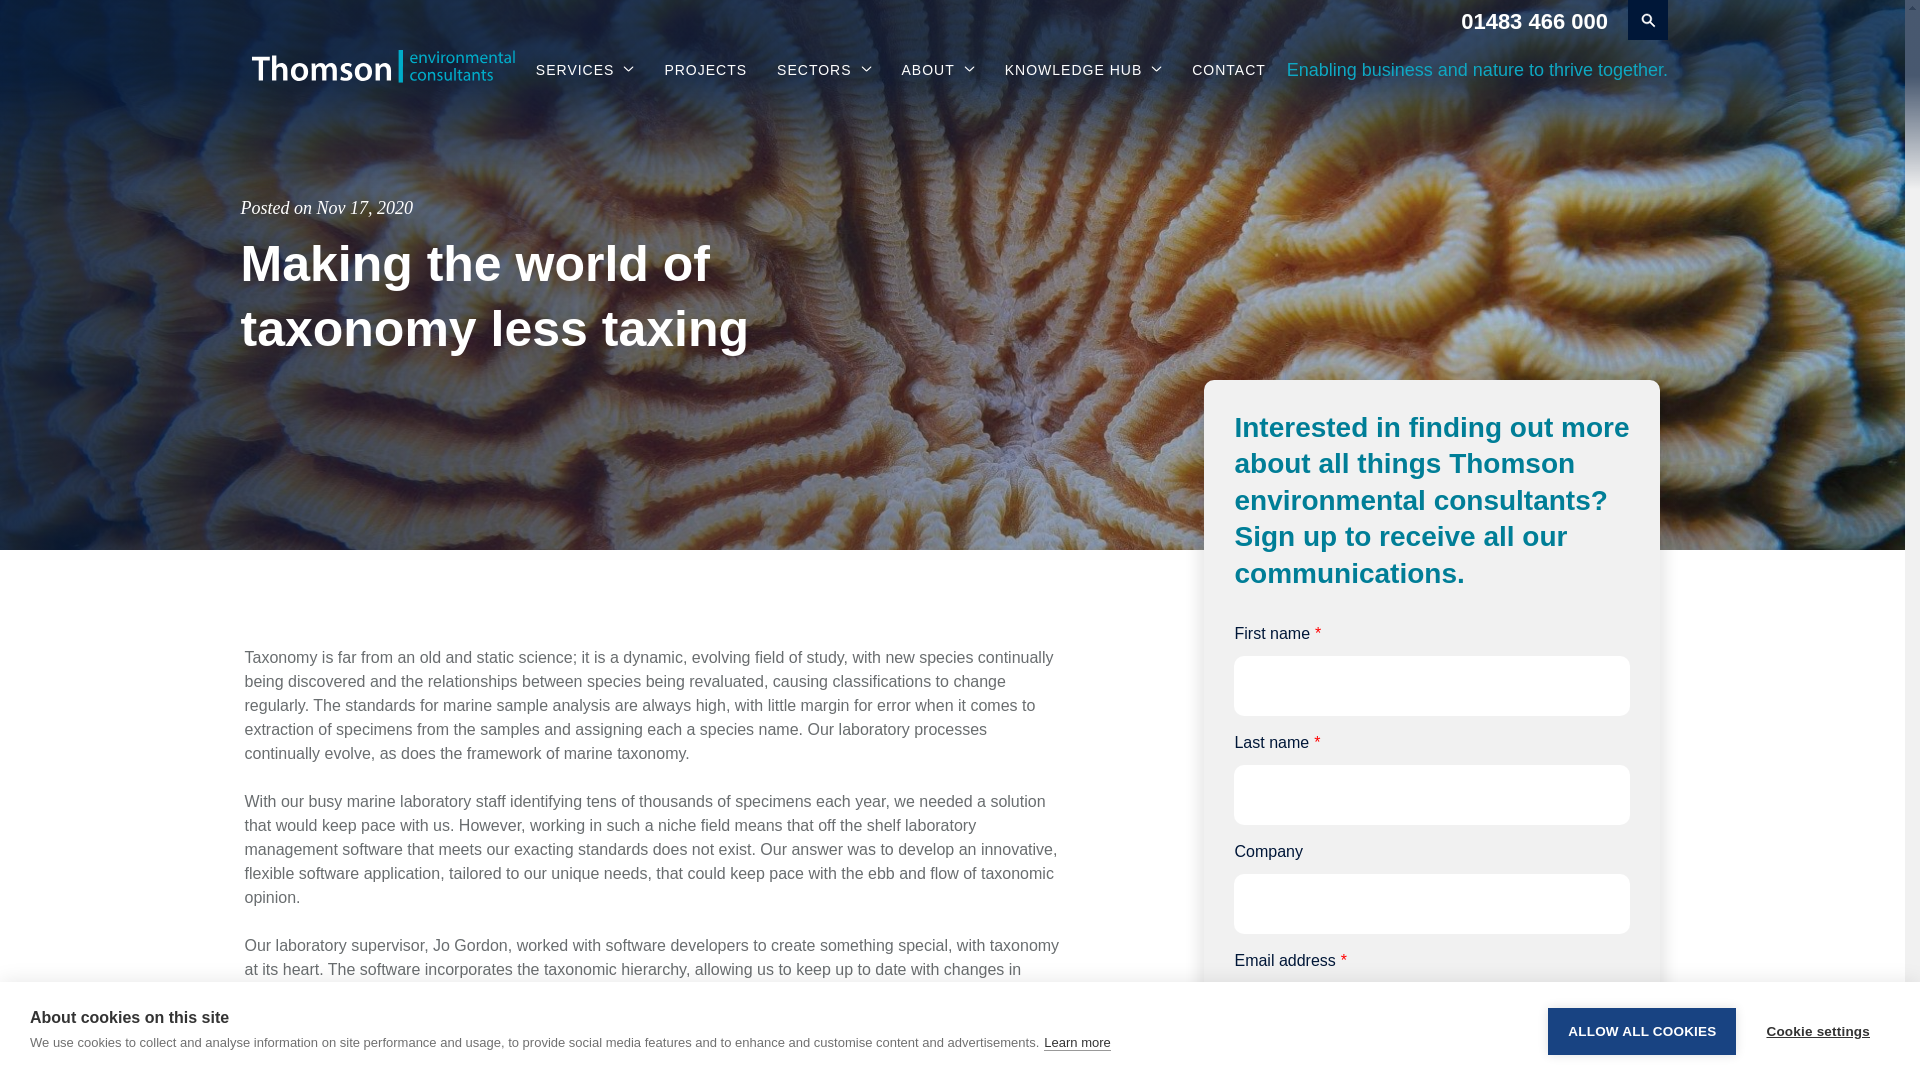 The image size is (1920, 1080). What do you see at coordinates (1641, 1070) in the screenshot?
I see `ALLOW ALL COOKIES` at bounding box center [1641, 1070].